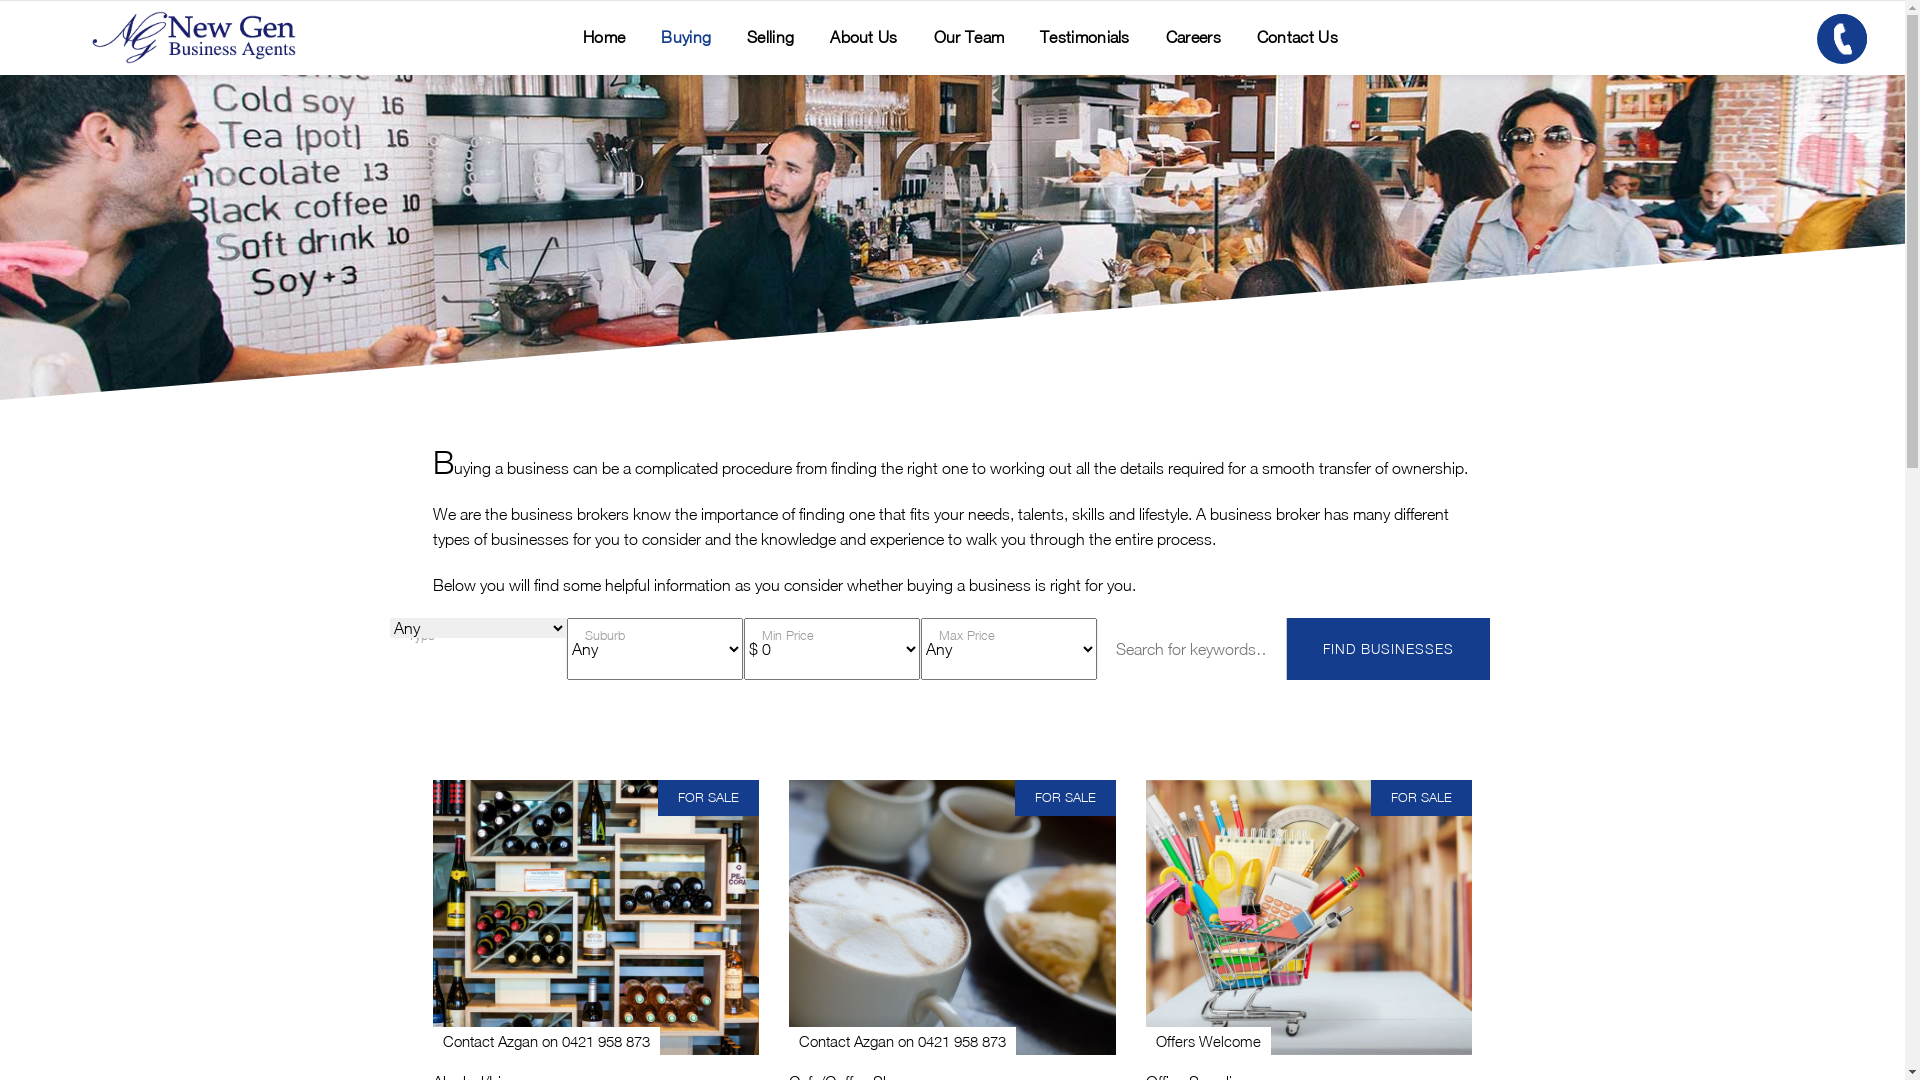 This screenshot has width=1920, height=1080. I want to click on FIND BUSINESSES, so click(1388, 649).